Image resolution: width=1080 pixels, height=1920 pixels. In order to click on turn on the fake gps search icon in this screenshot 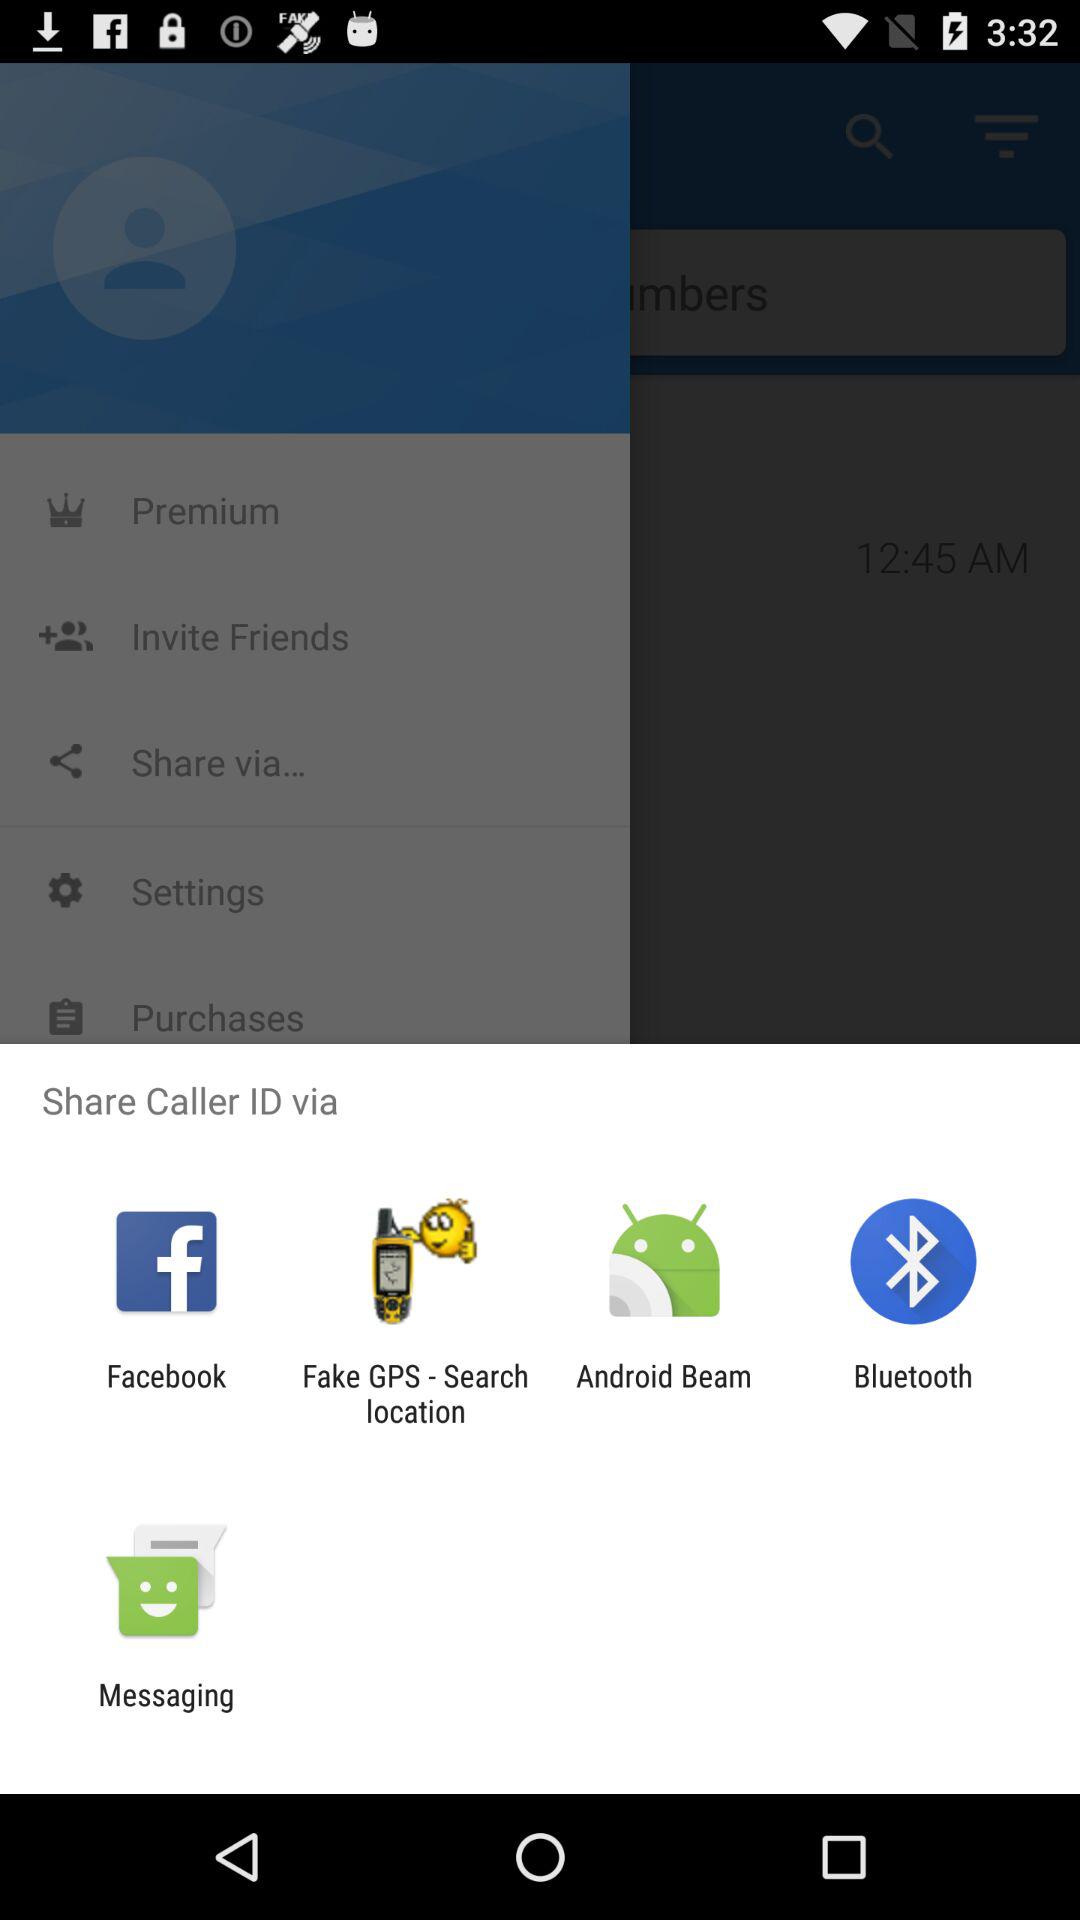, I will do `click(415, 1393)`.